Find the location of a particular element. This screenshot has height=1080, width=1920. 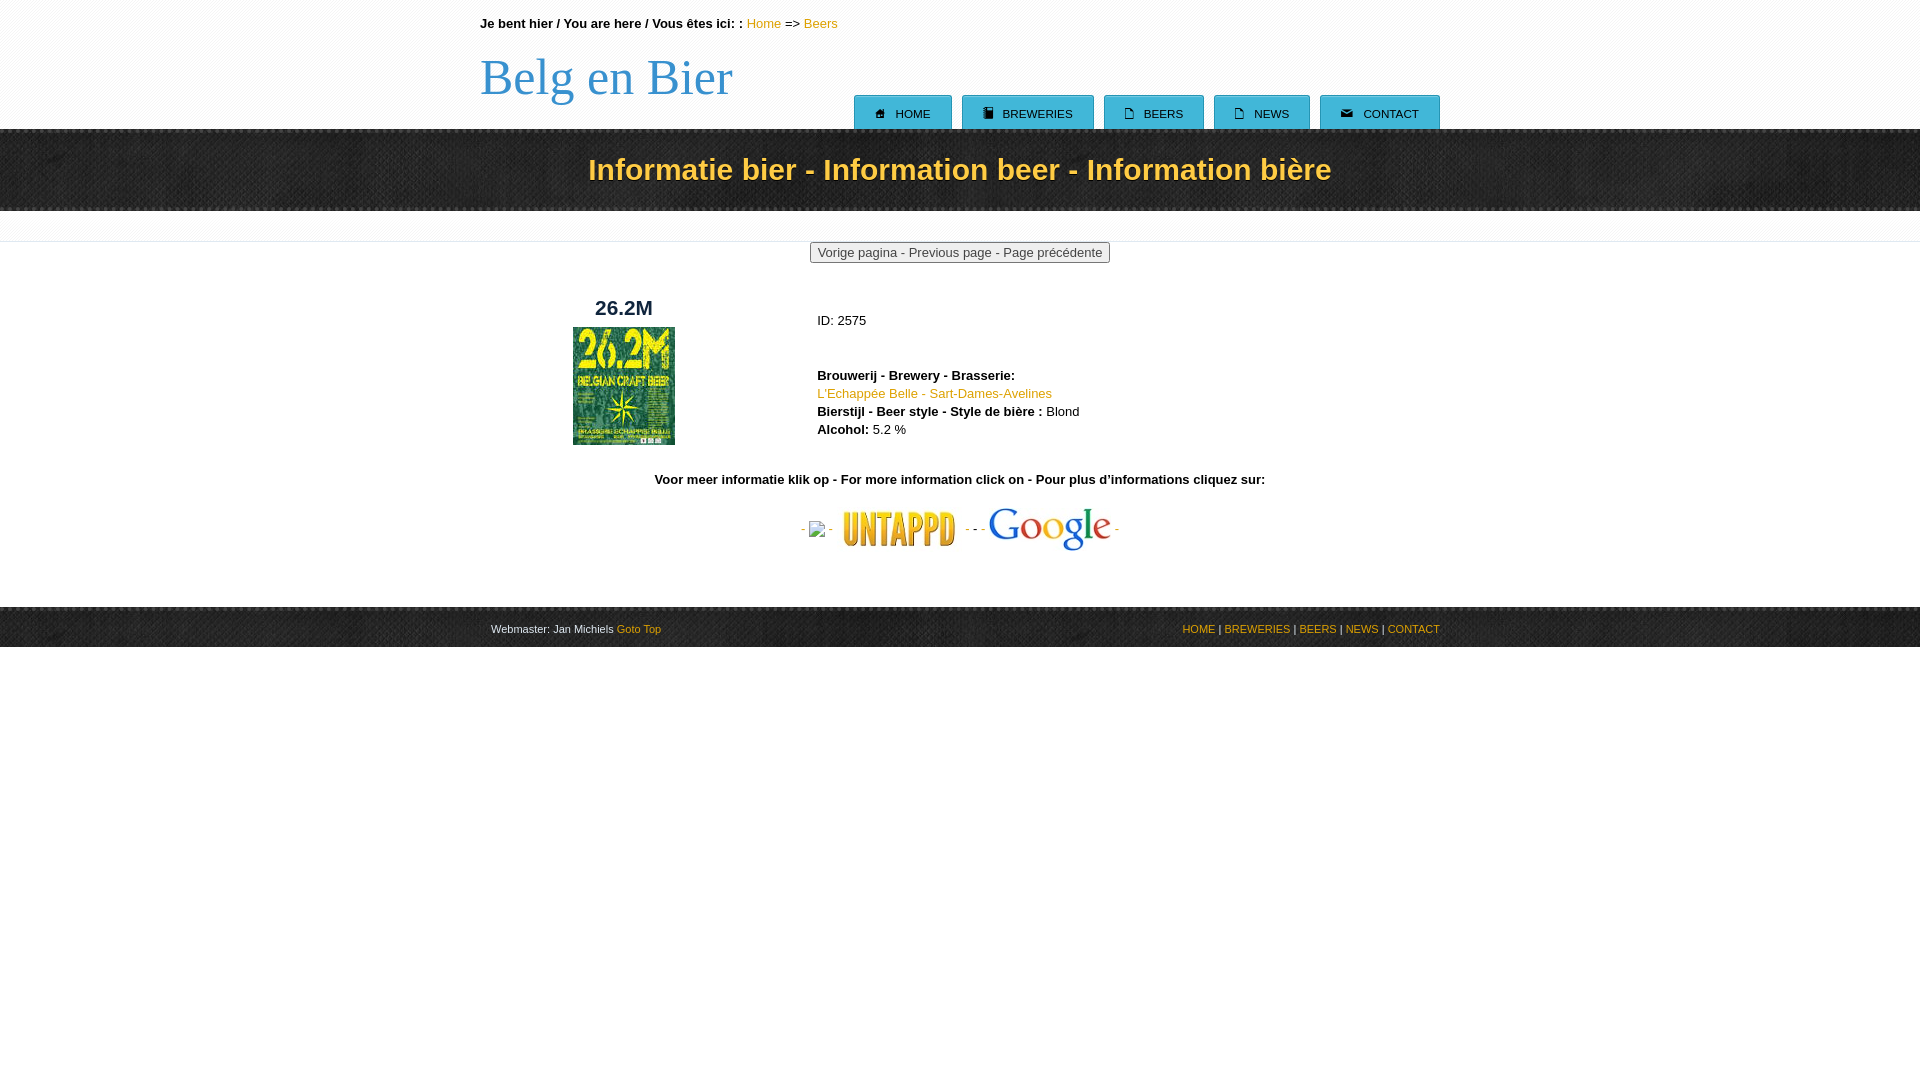

Belg en Bier is located at coordinates (606, 64).